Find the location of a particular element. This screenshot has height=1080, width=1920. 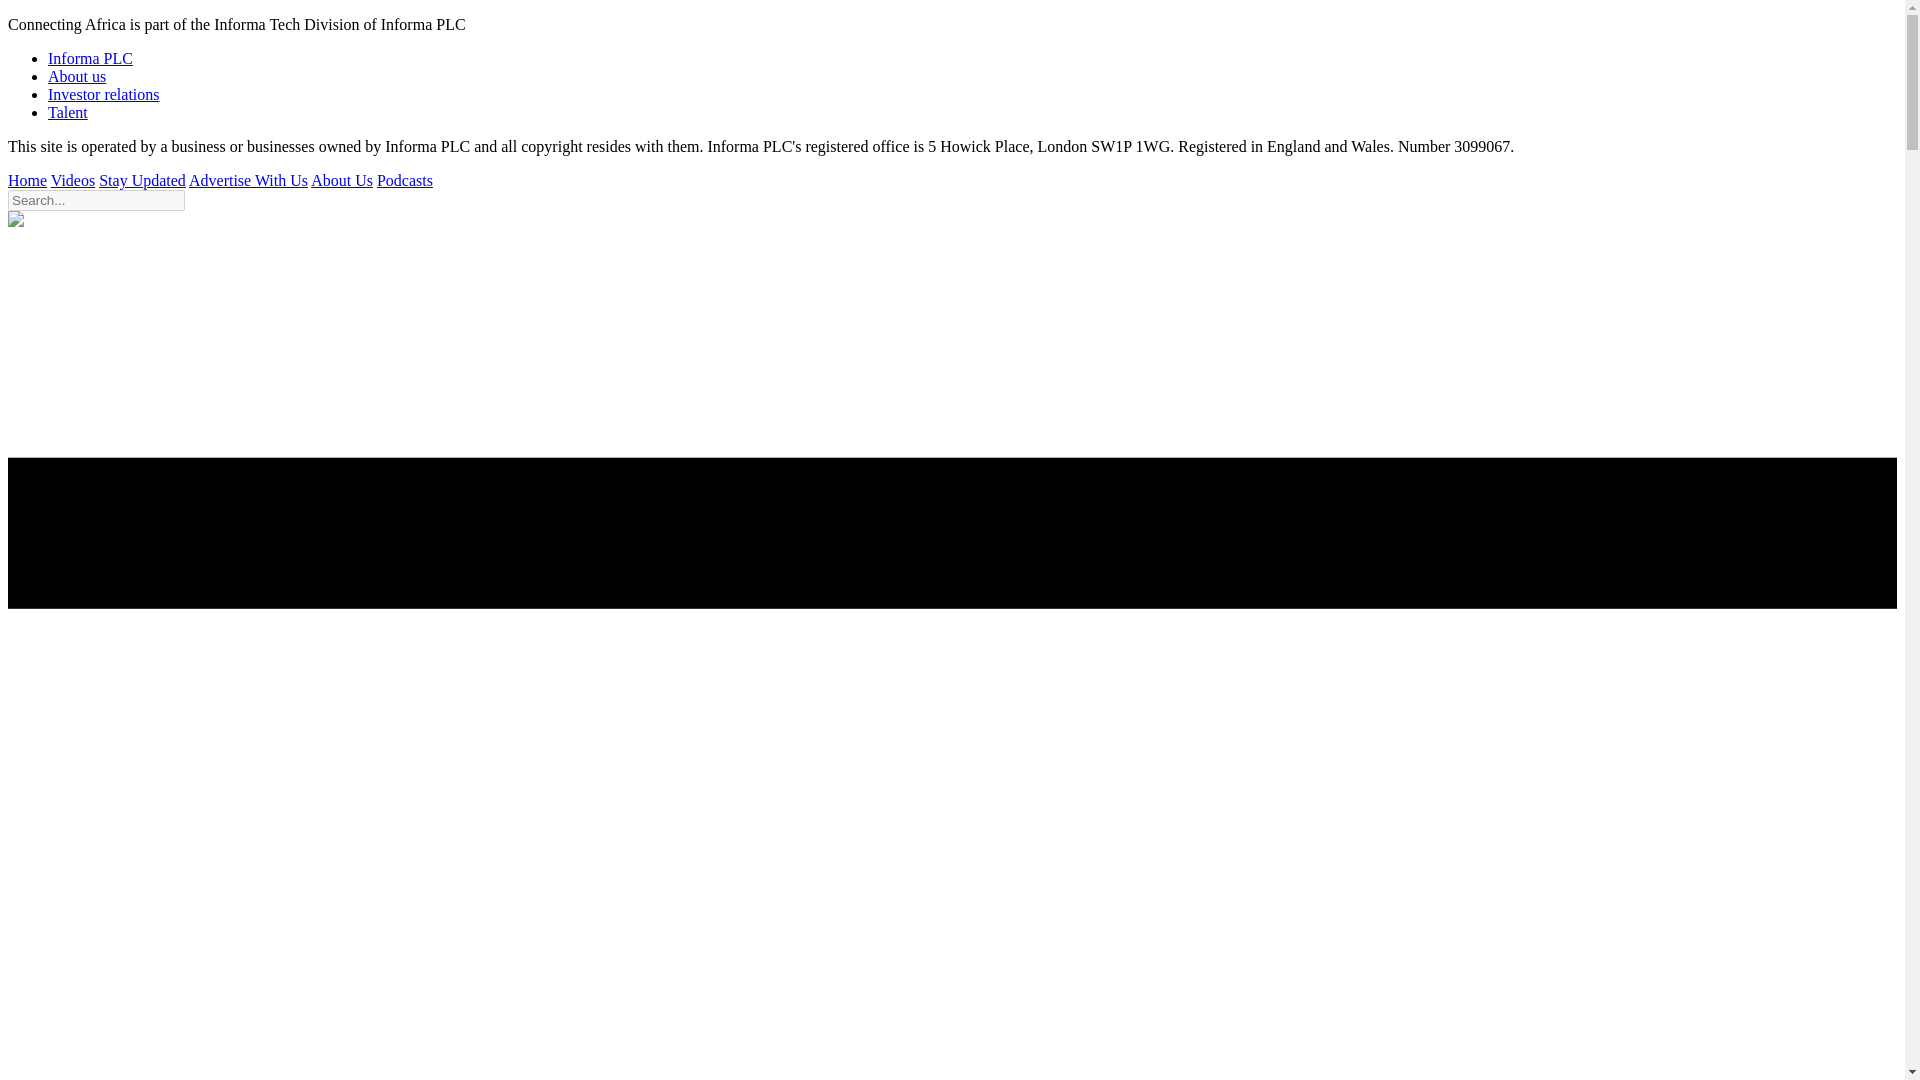

Learn more about Informa's Investor relations is located at coordinates (104, 94).